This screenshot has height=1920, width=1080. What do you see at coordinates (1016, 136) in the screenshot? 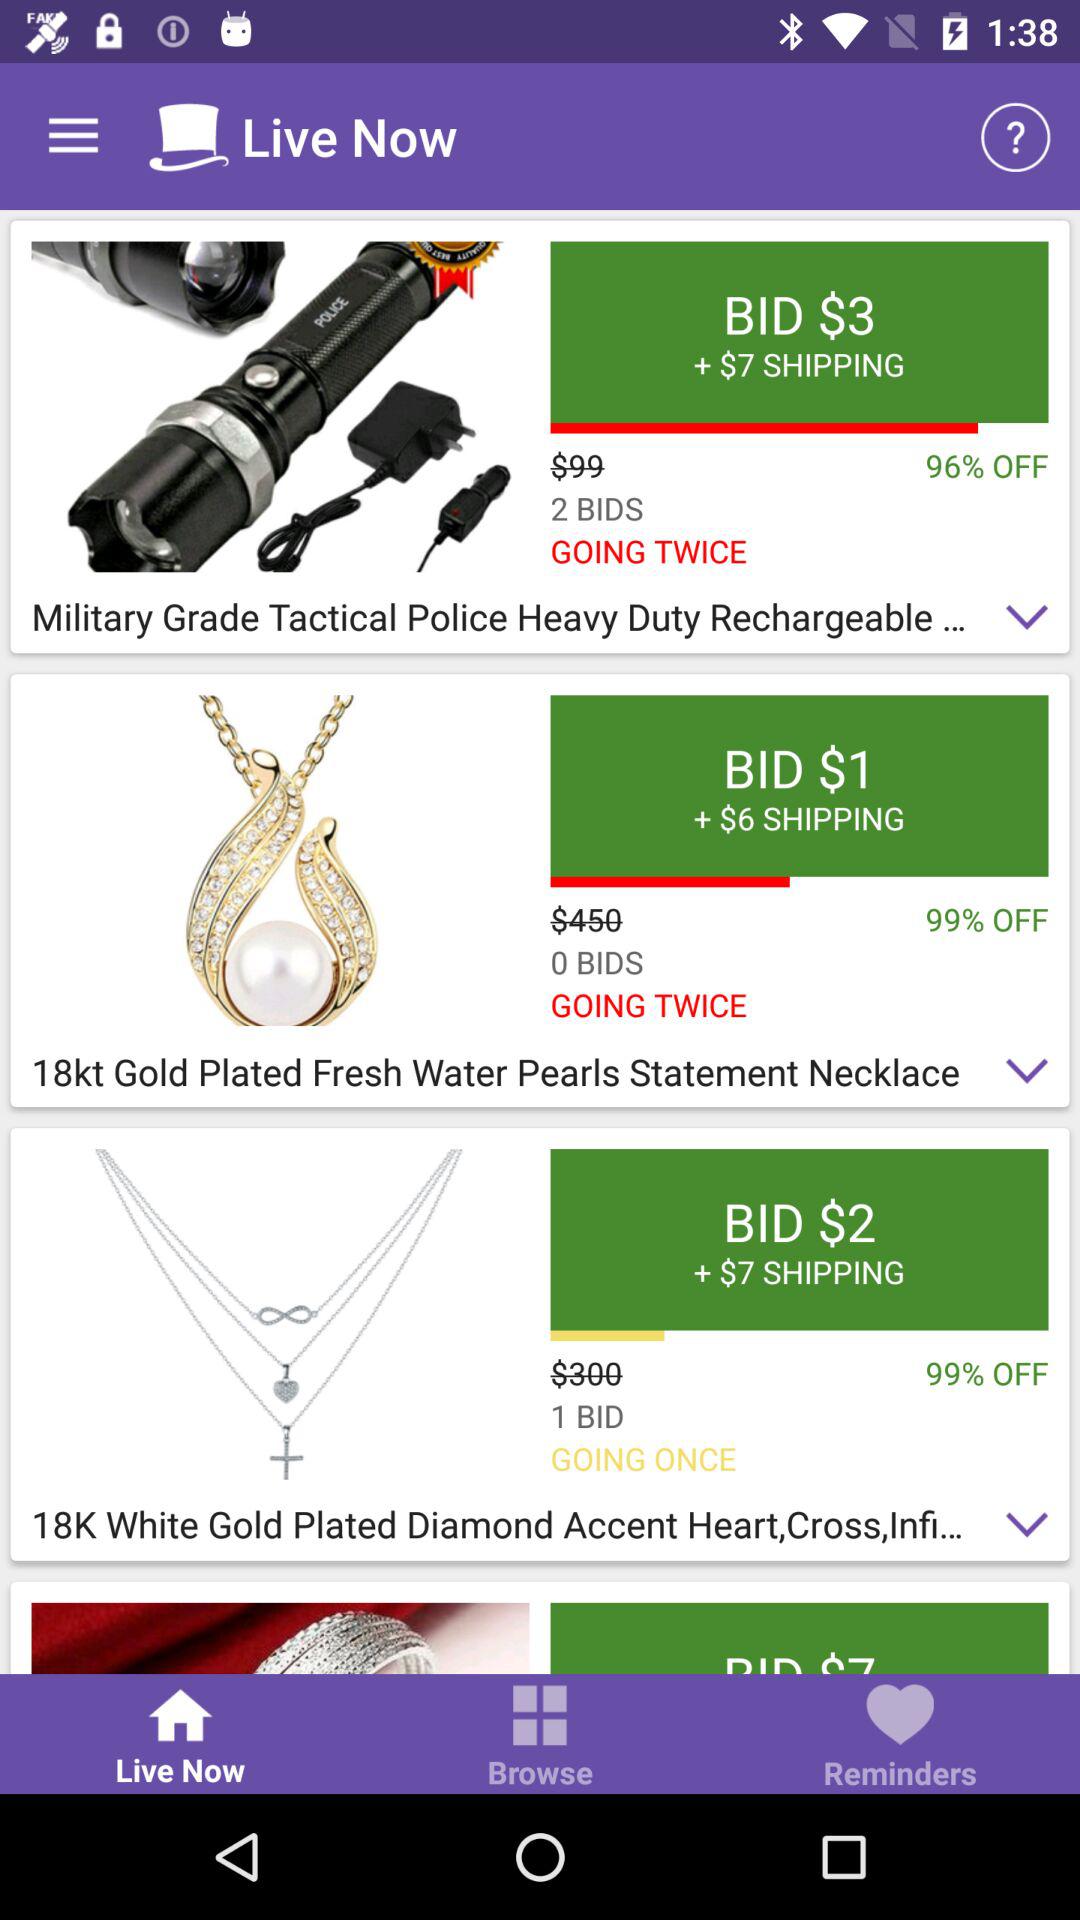
I see `turn off icon next to live now icon` at bounding box center [1016, 136].